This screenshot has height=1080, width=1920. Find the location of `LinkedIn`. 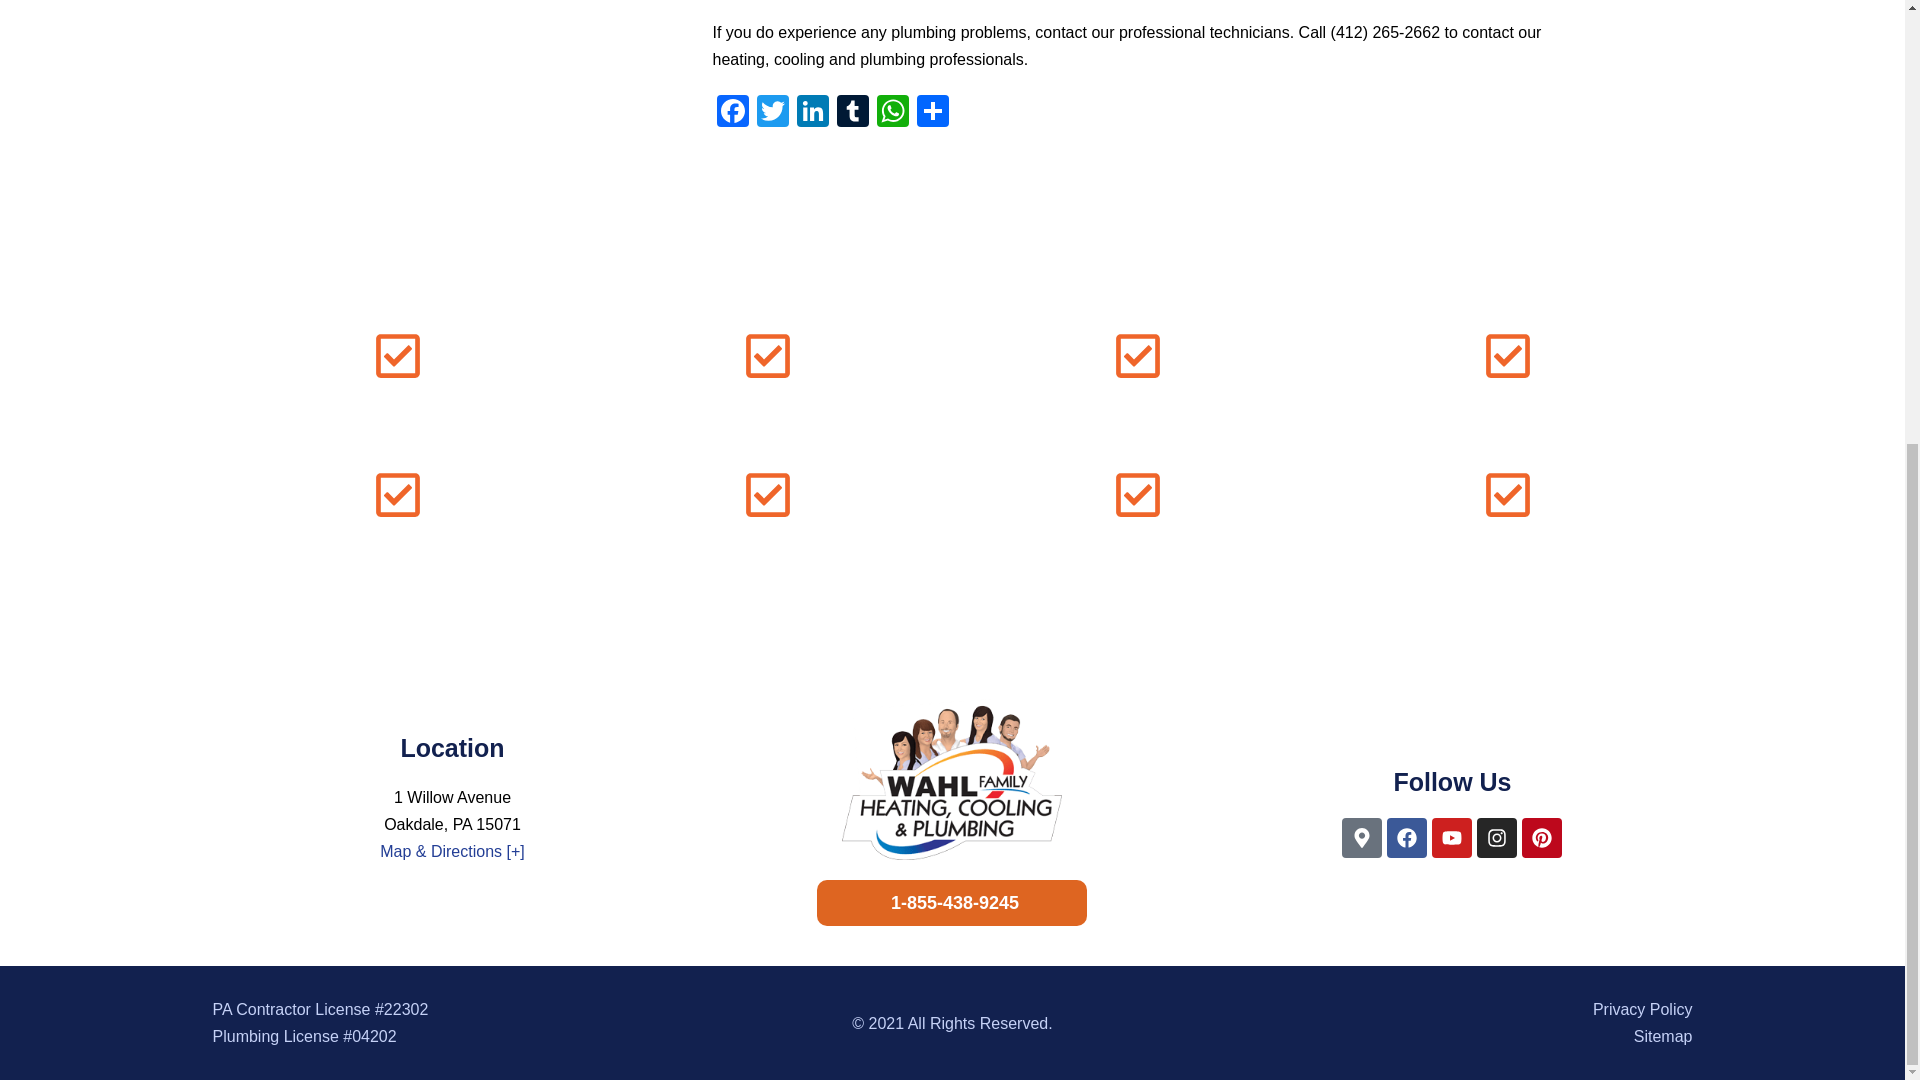

LinkedIn is located at coordinates (811, 113).